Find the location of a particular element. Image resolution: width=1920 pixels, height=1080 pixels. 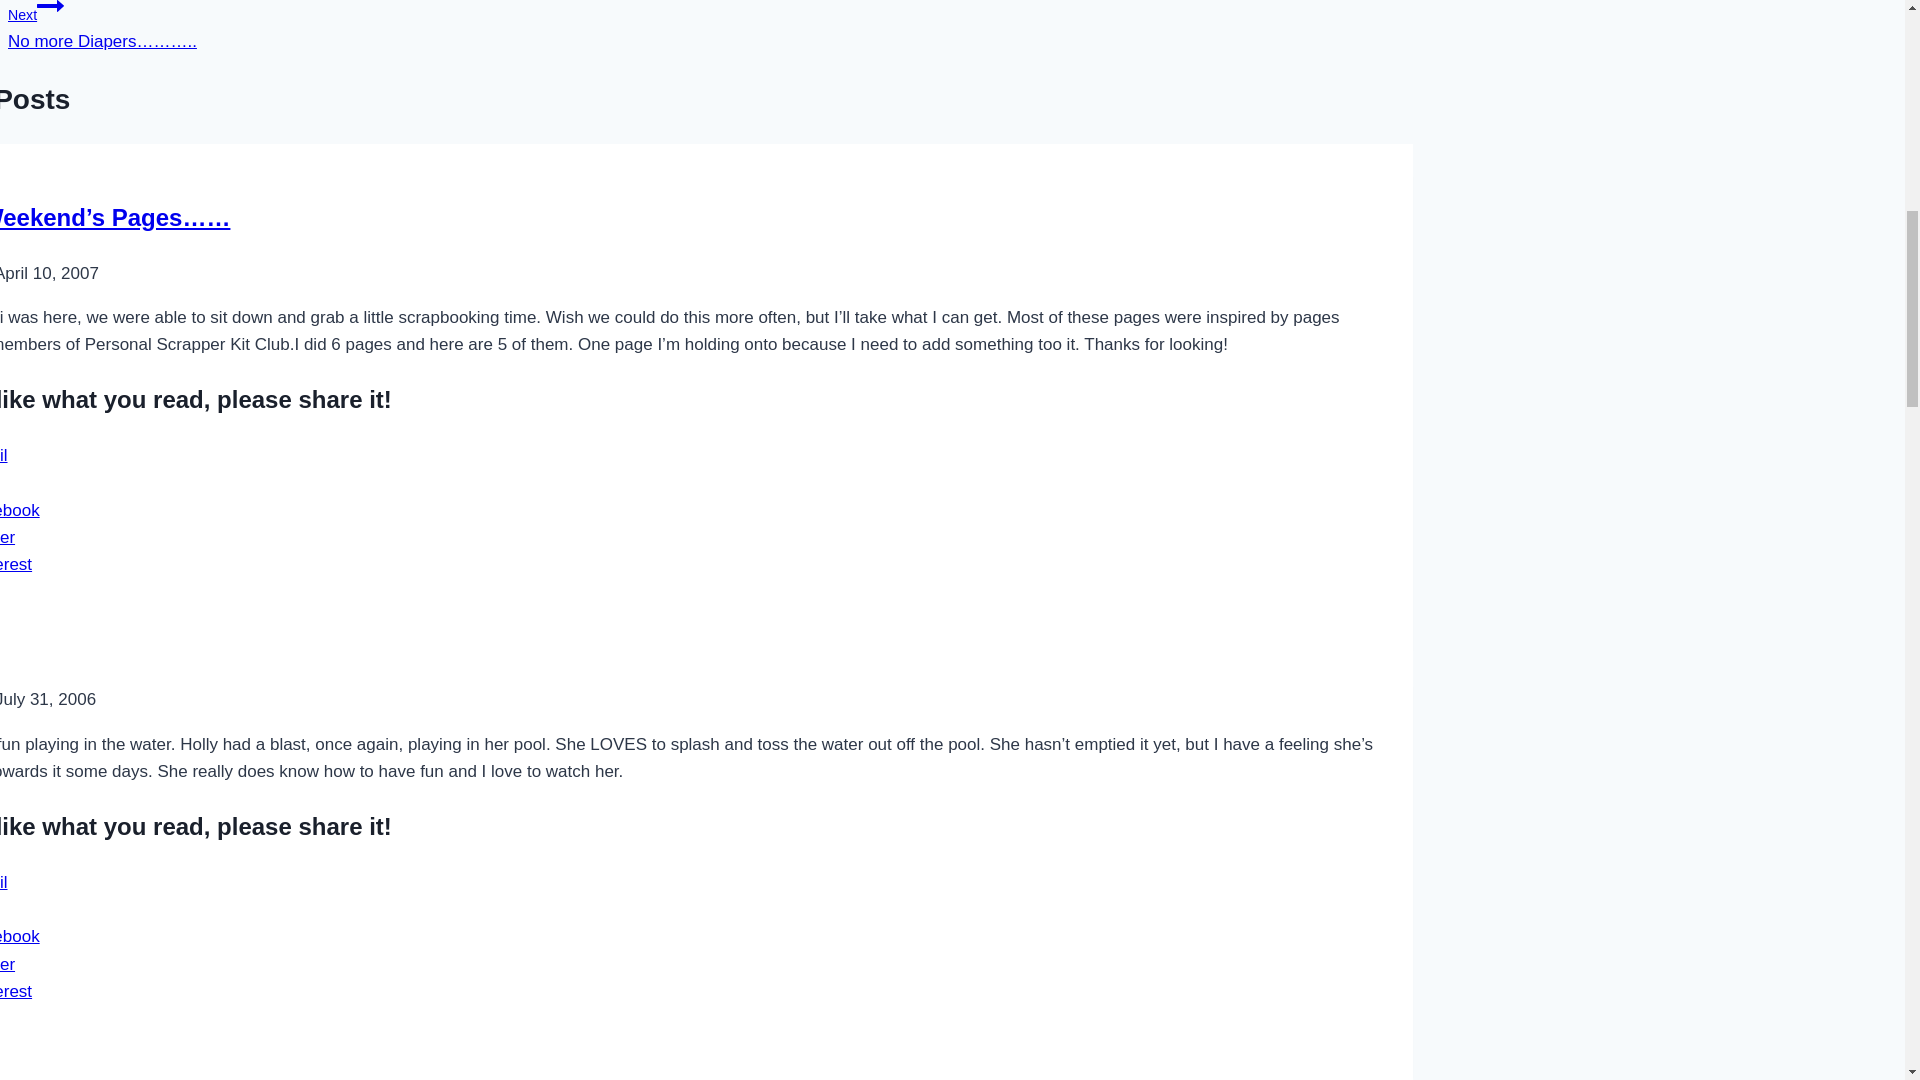

Facebook is located at coordinates (20, 936).